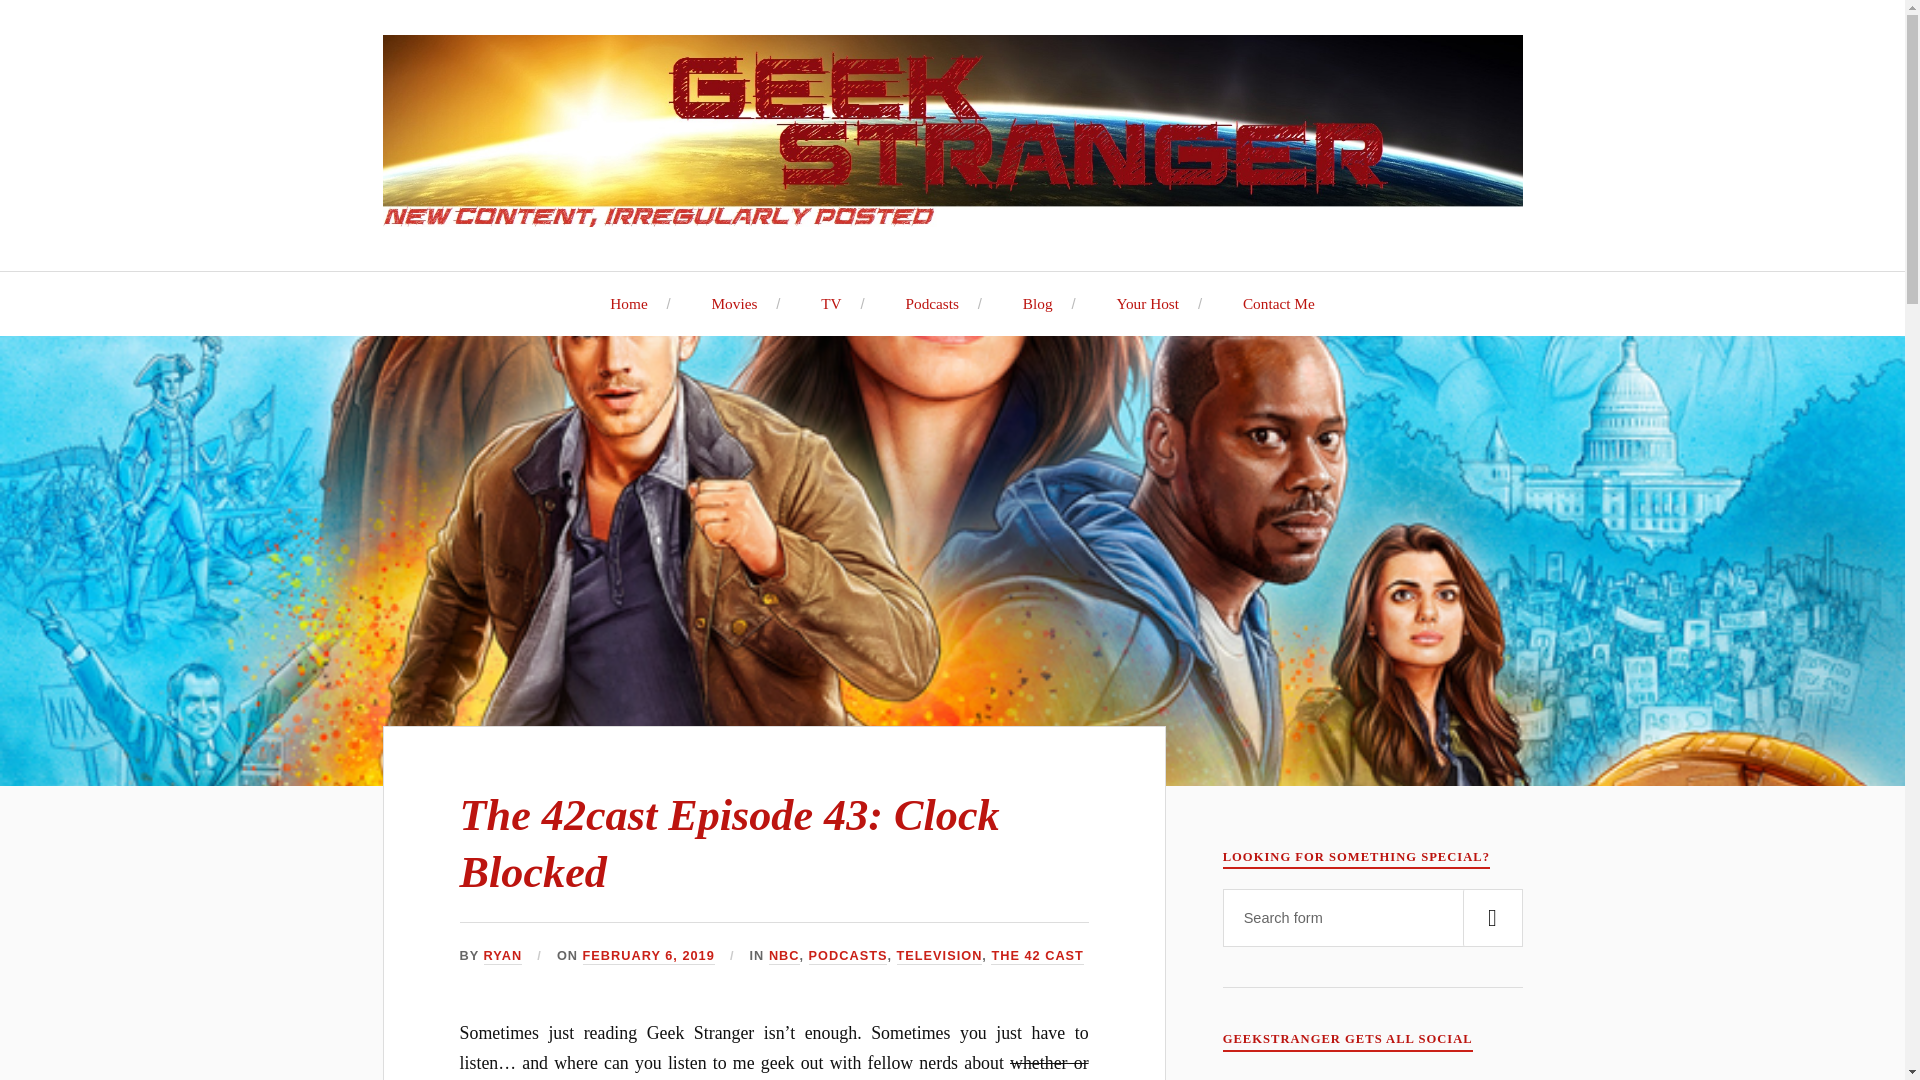 The height and width of the screenshot is (1080, 1920). What do you see at coordinates (618, 303) in the screenshot?
I see `Home` at bounding box center [618, 303].